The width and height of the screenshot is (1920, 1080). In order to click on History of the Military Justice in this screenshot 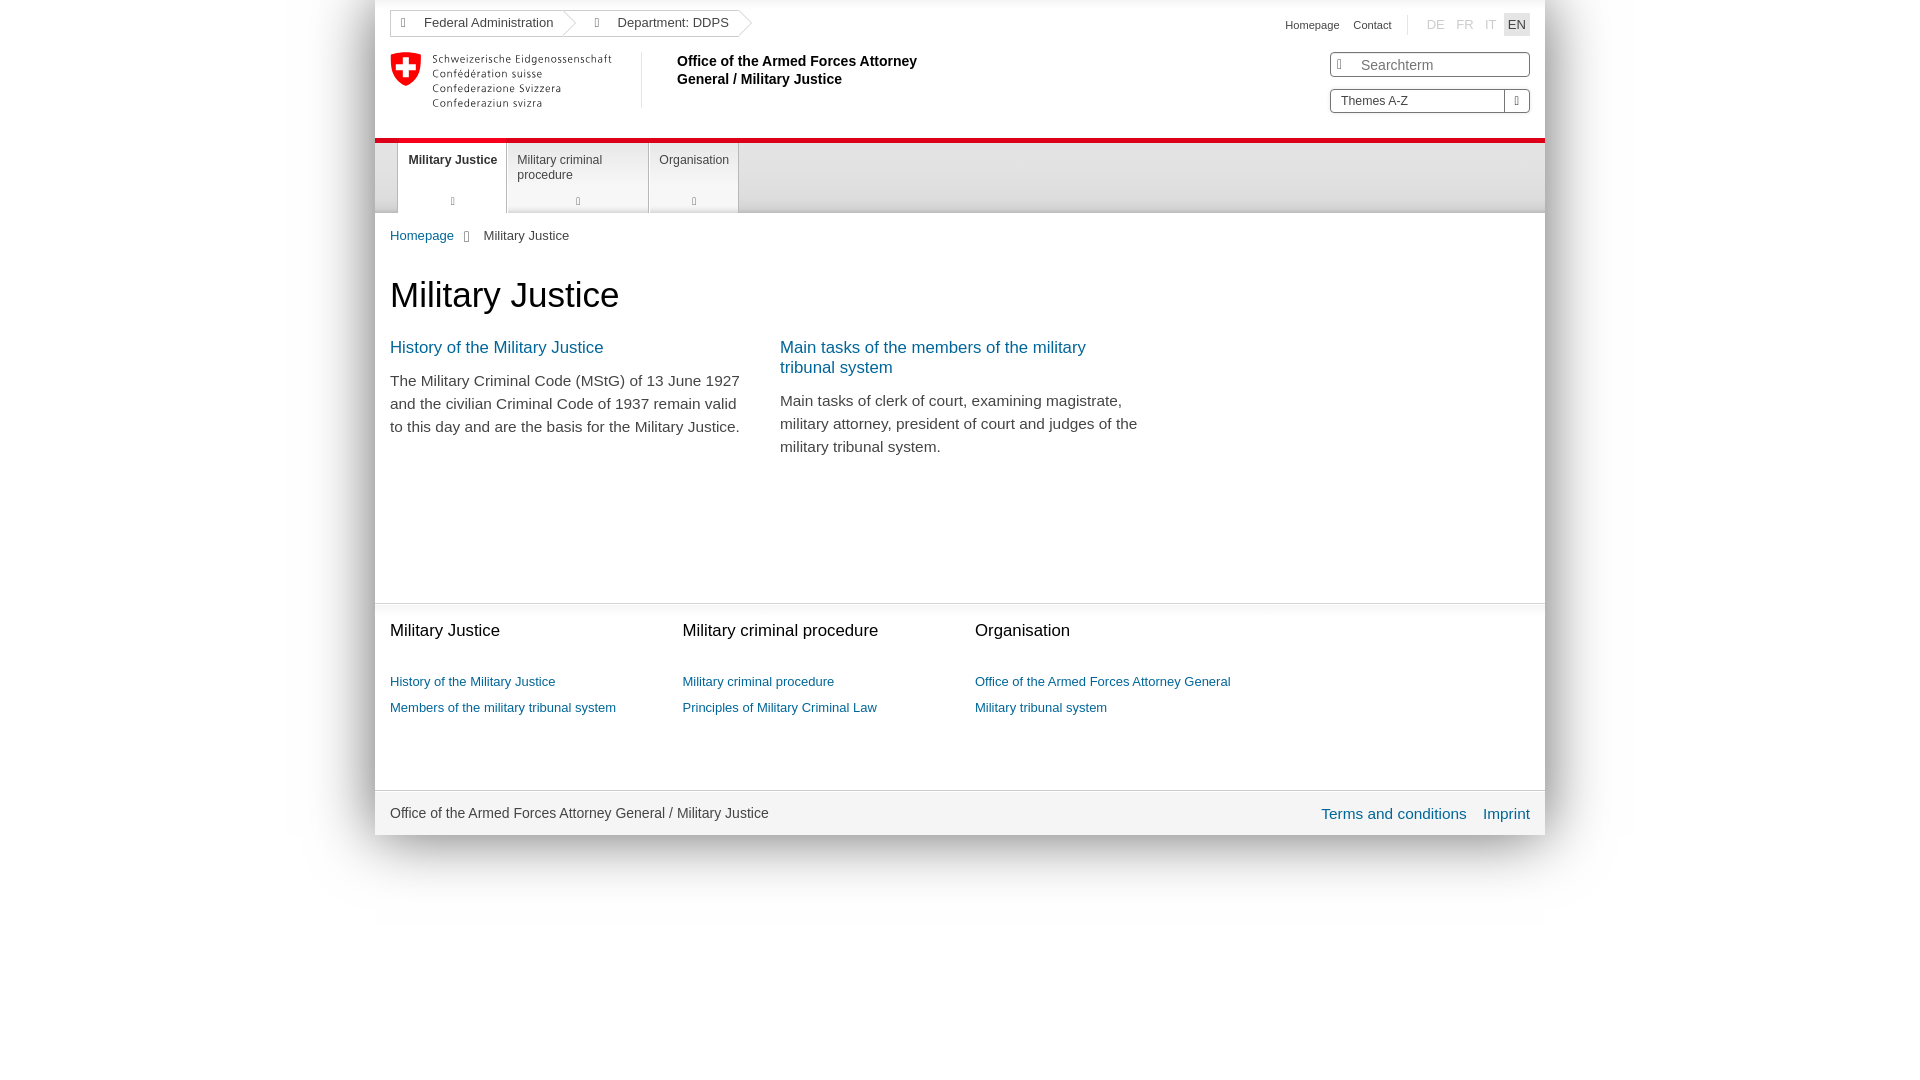, I will do `click(472, 682)`.